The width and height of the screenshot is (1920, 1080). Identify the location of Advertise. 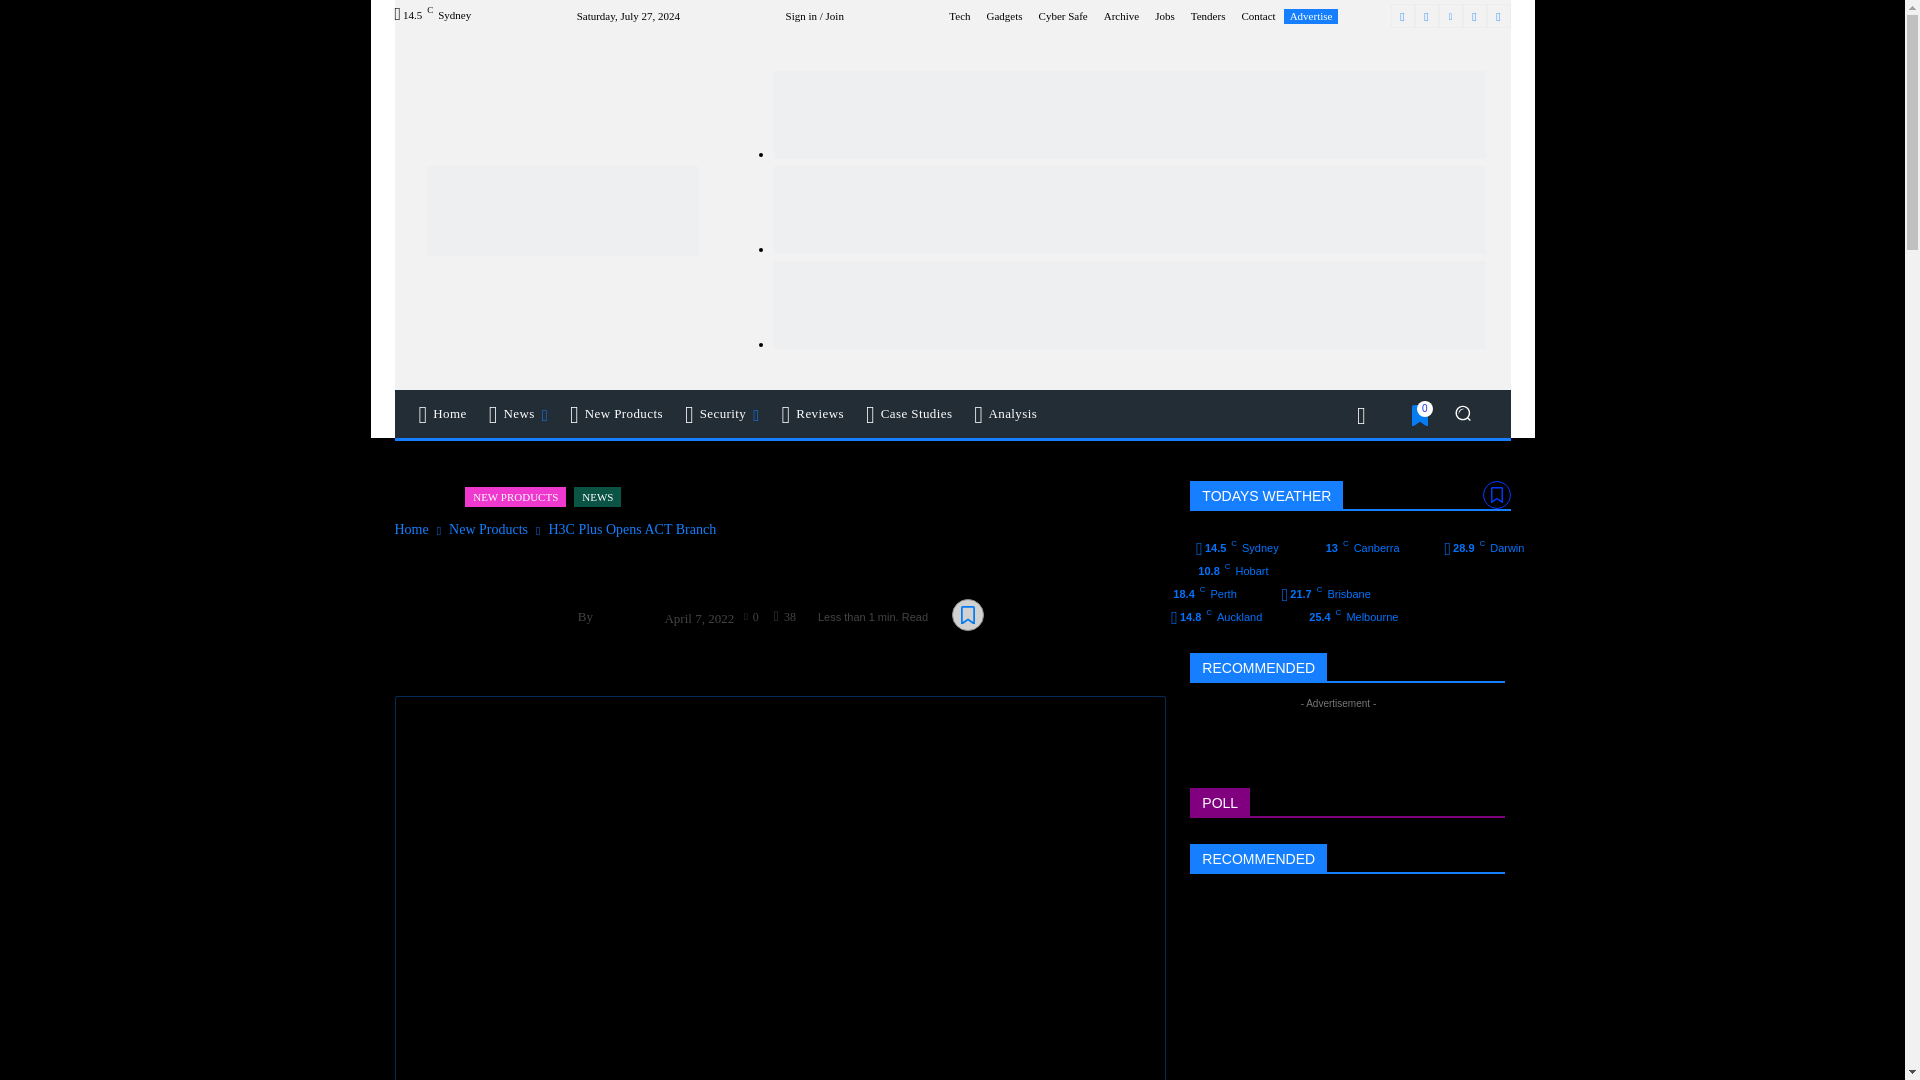
(1311, 16).